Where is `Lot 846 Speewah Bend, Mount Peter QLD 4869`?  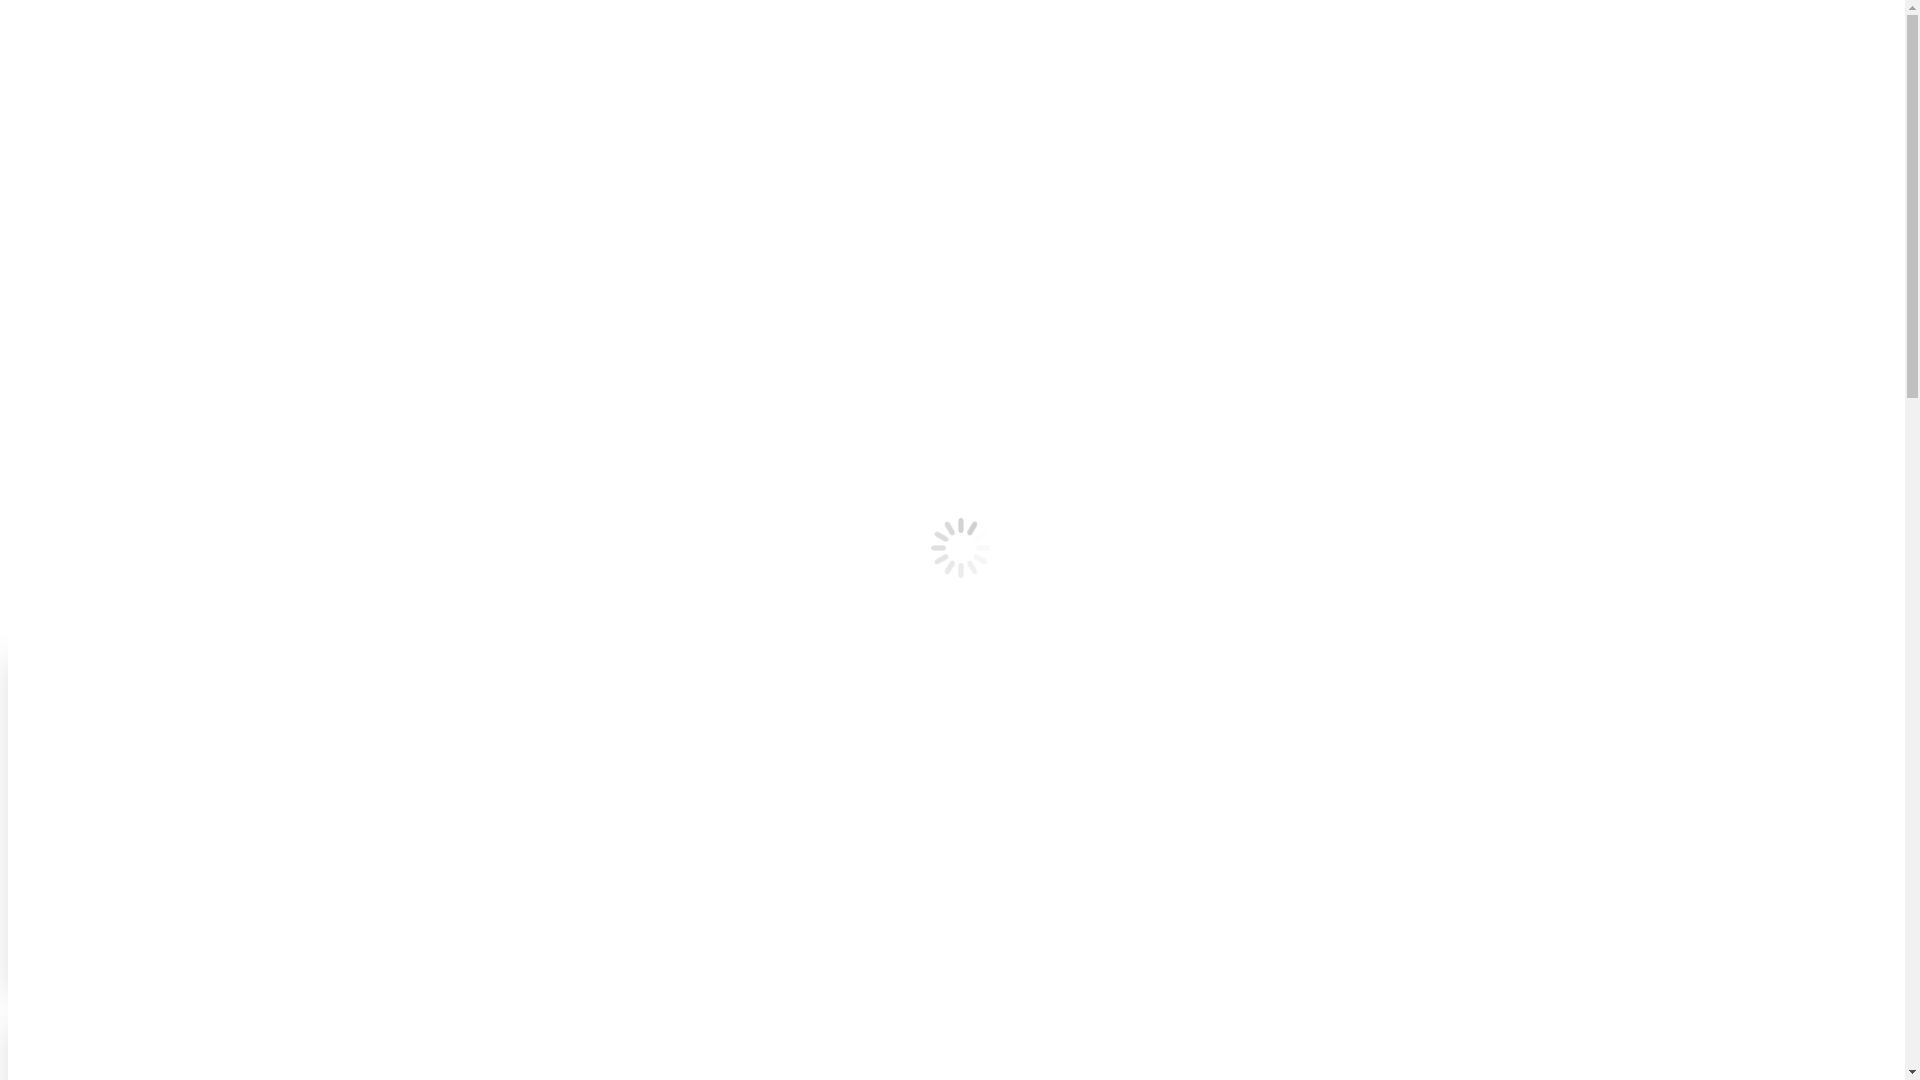
Lot 846 Speewah Bend, Mount Peter QLD 4869 is located at coordinates (957, 912).